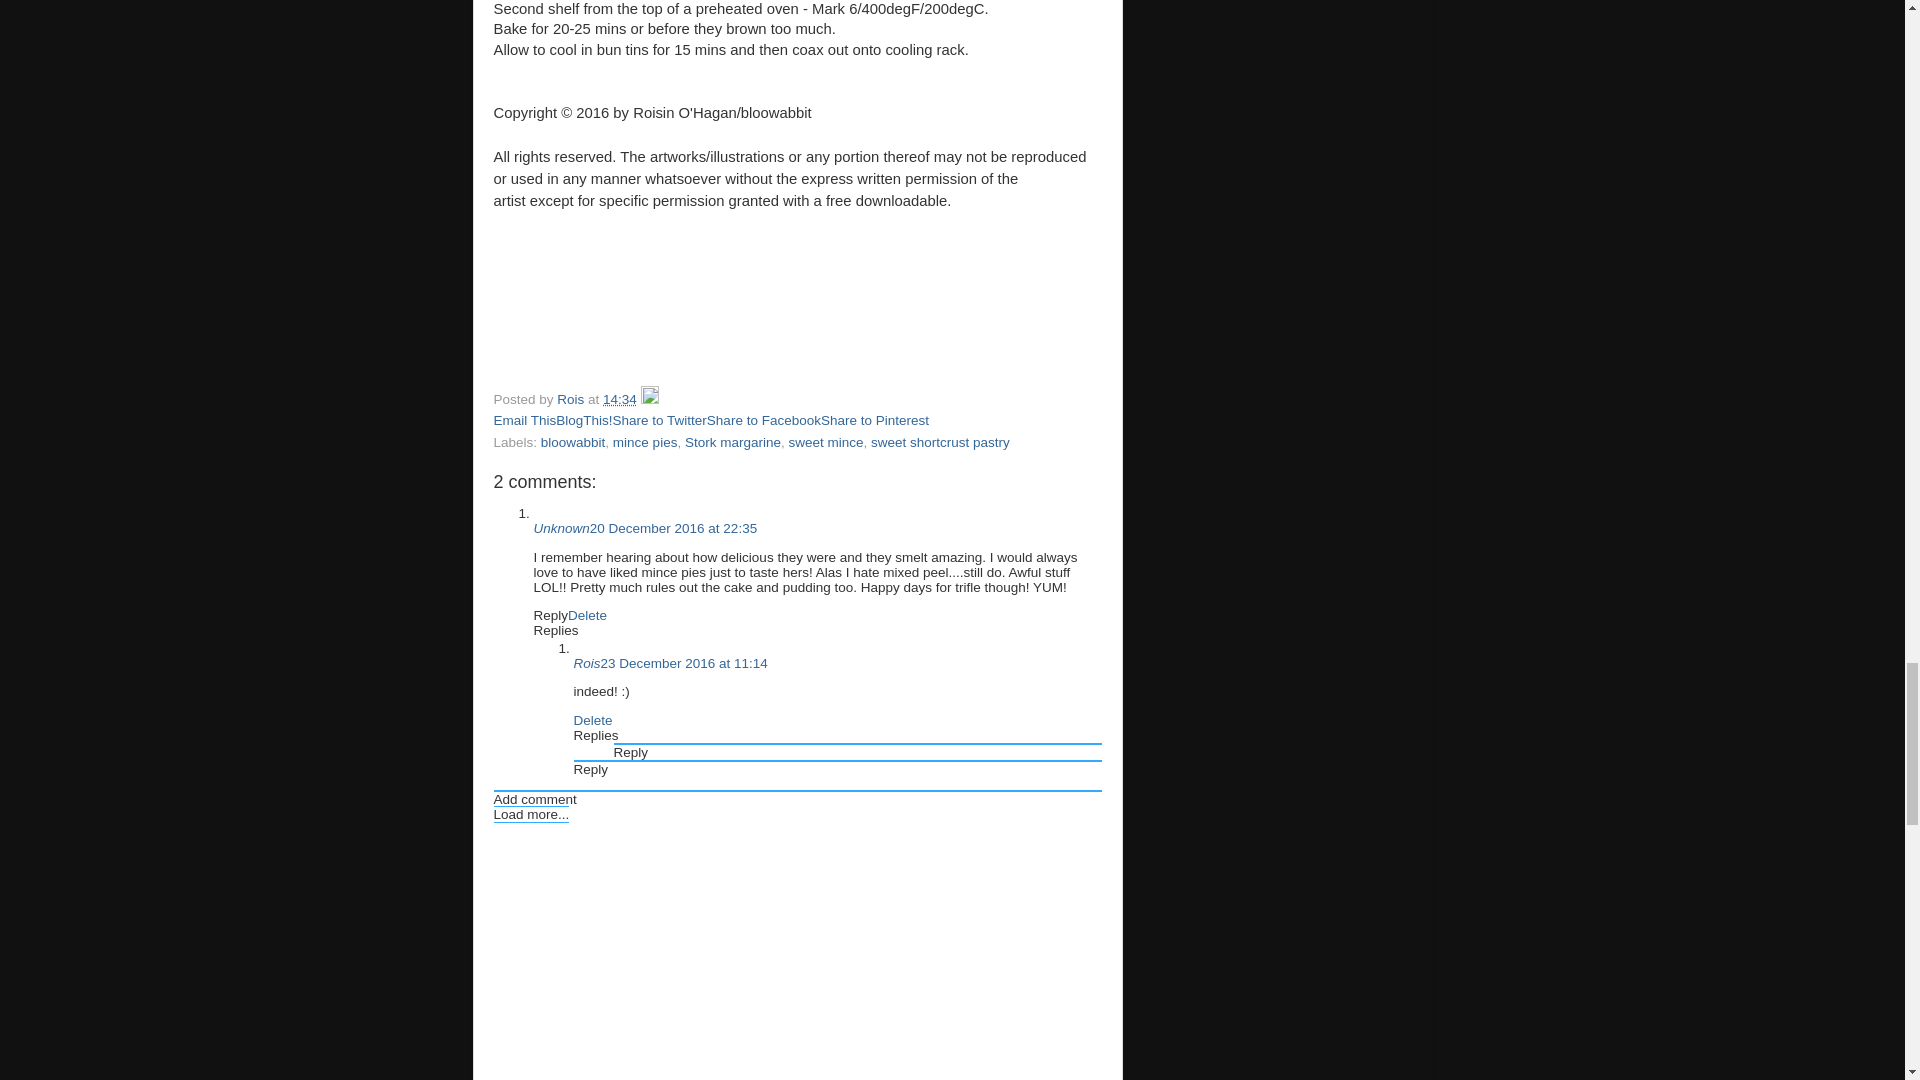  What do you see at coordinates (574, 442) in the screenshot?
I see `bloowabbit` at bounding box center [574, 442].